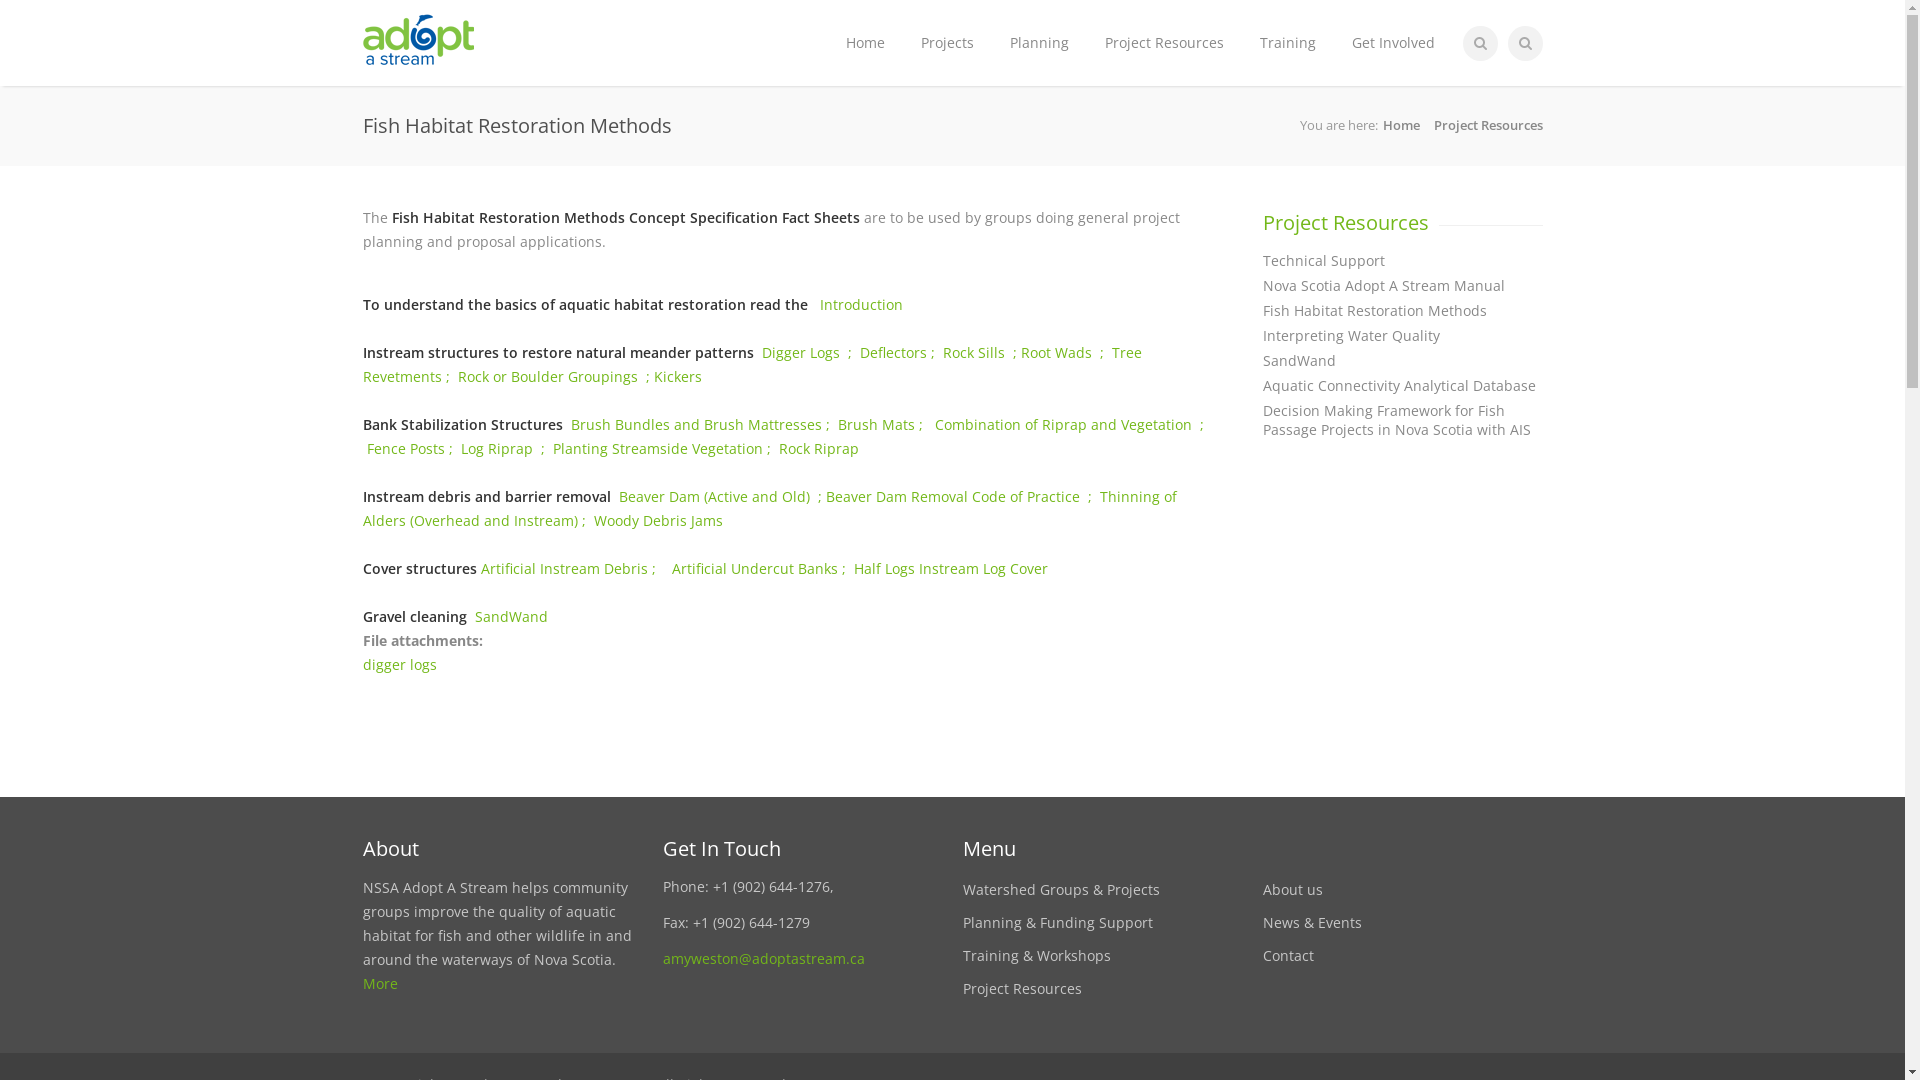 The height and width of the screenshot is (1080, 1920). I want to click on Skip to main content, so click(69, 86).